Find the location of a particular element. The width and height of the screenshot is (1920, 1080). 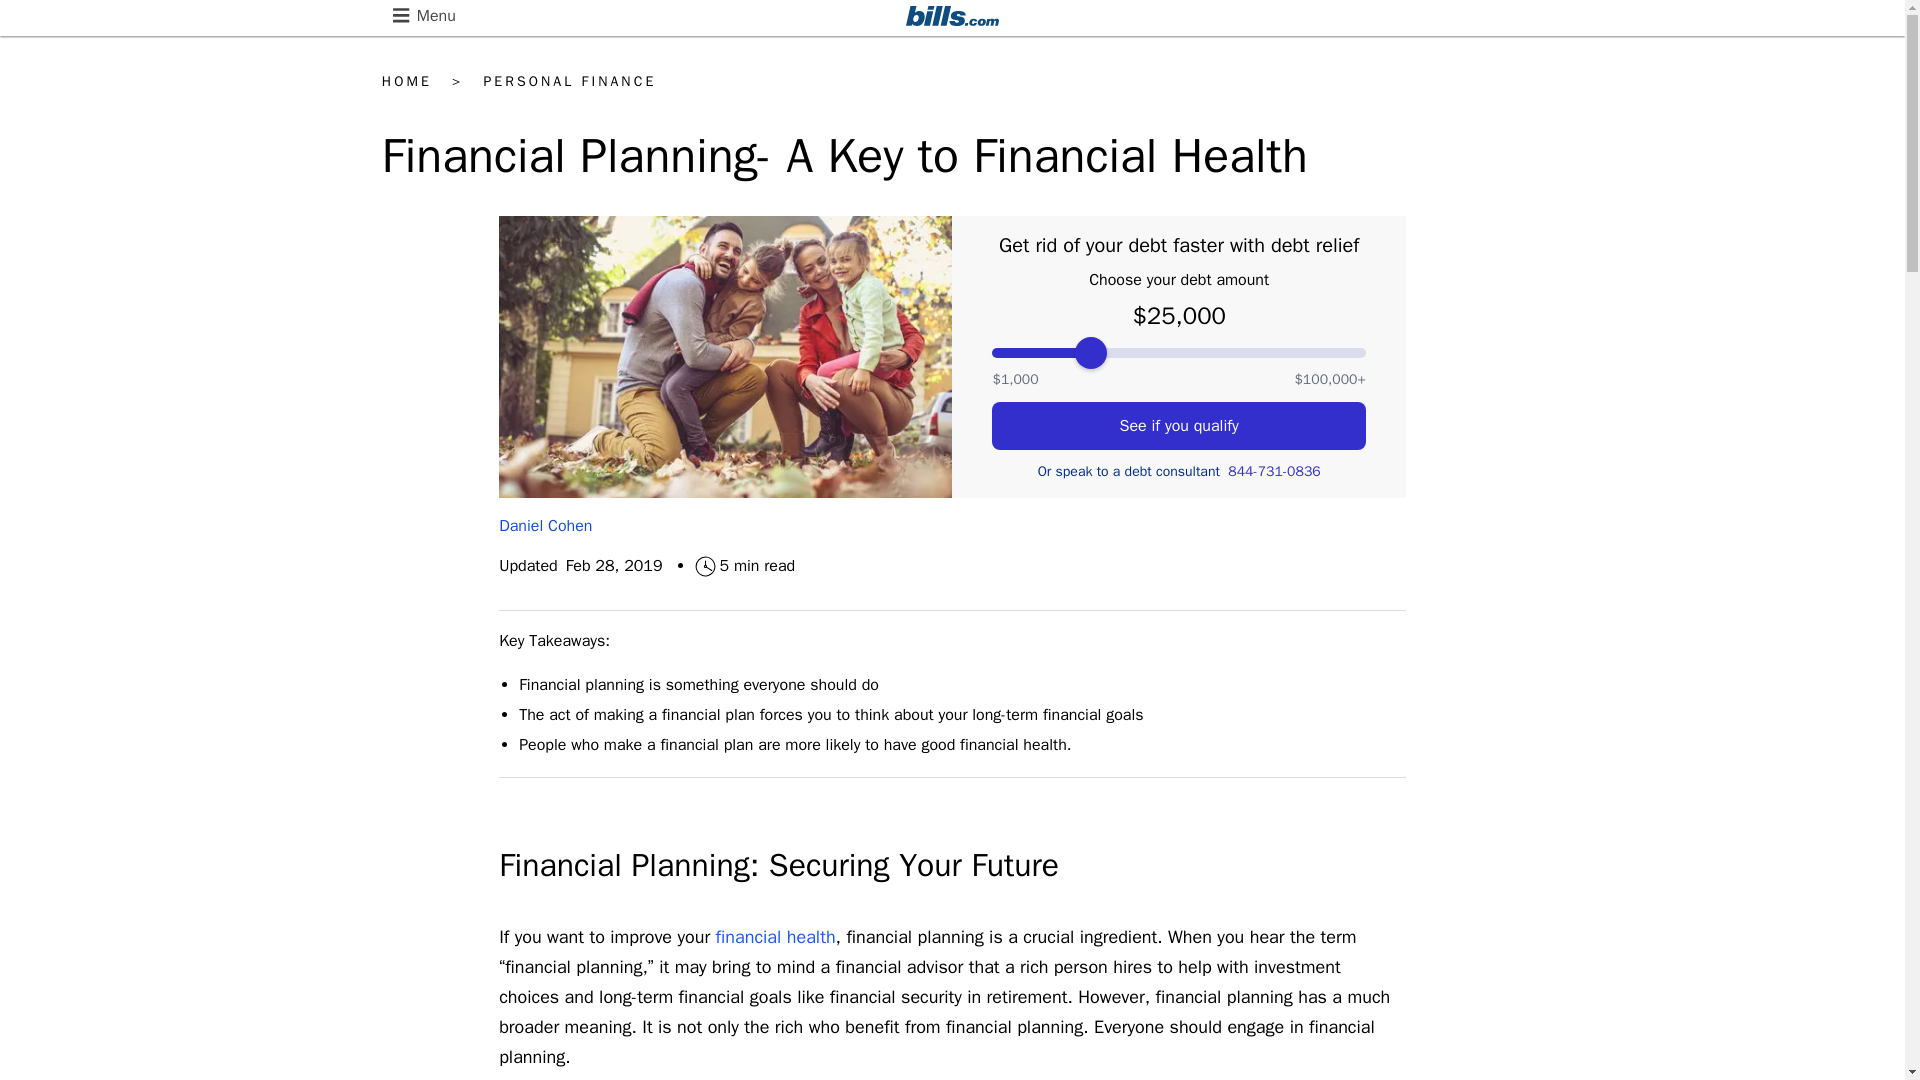

25000 is located at coordinates (1178, 352).